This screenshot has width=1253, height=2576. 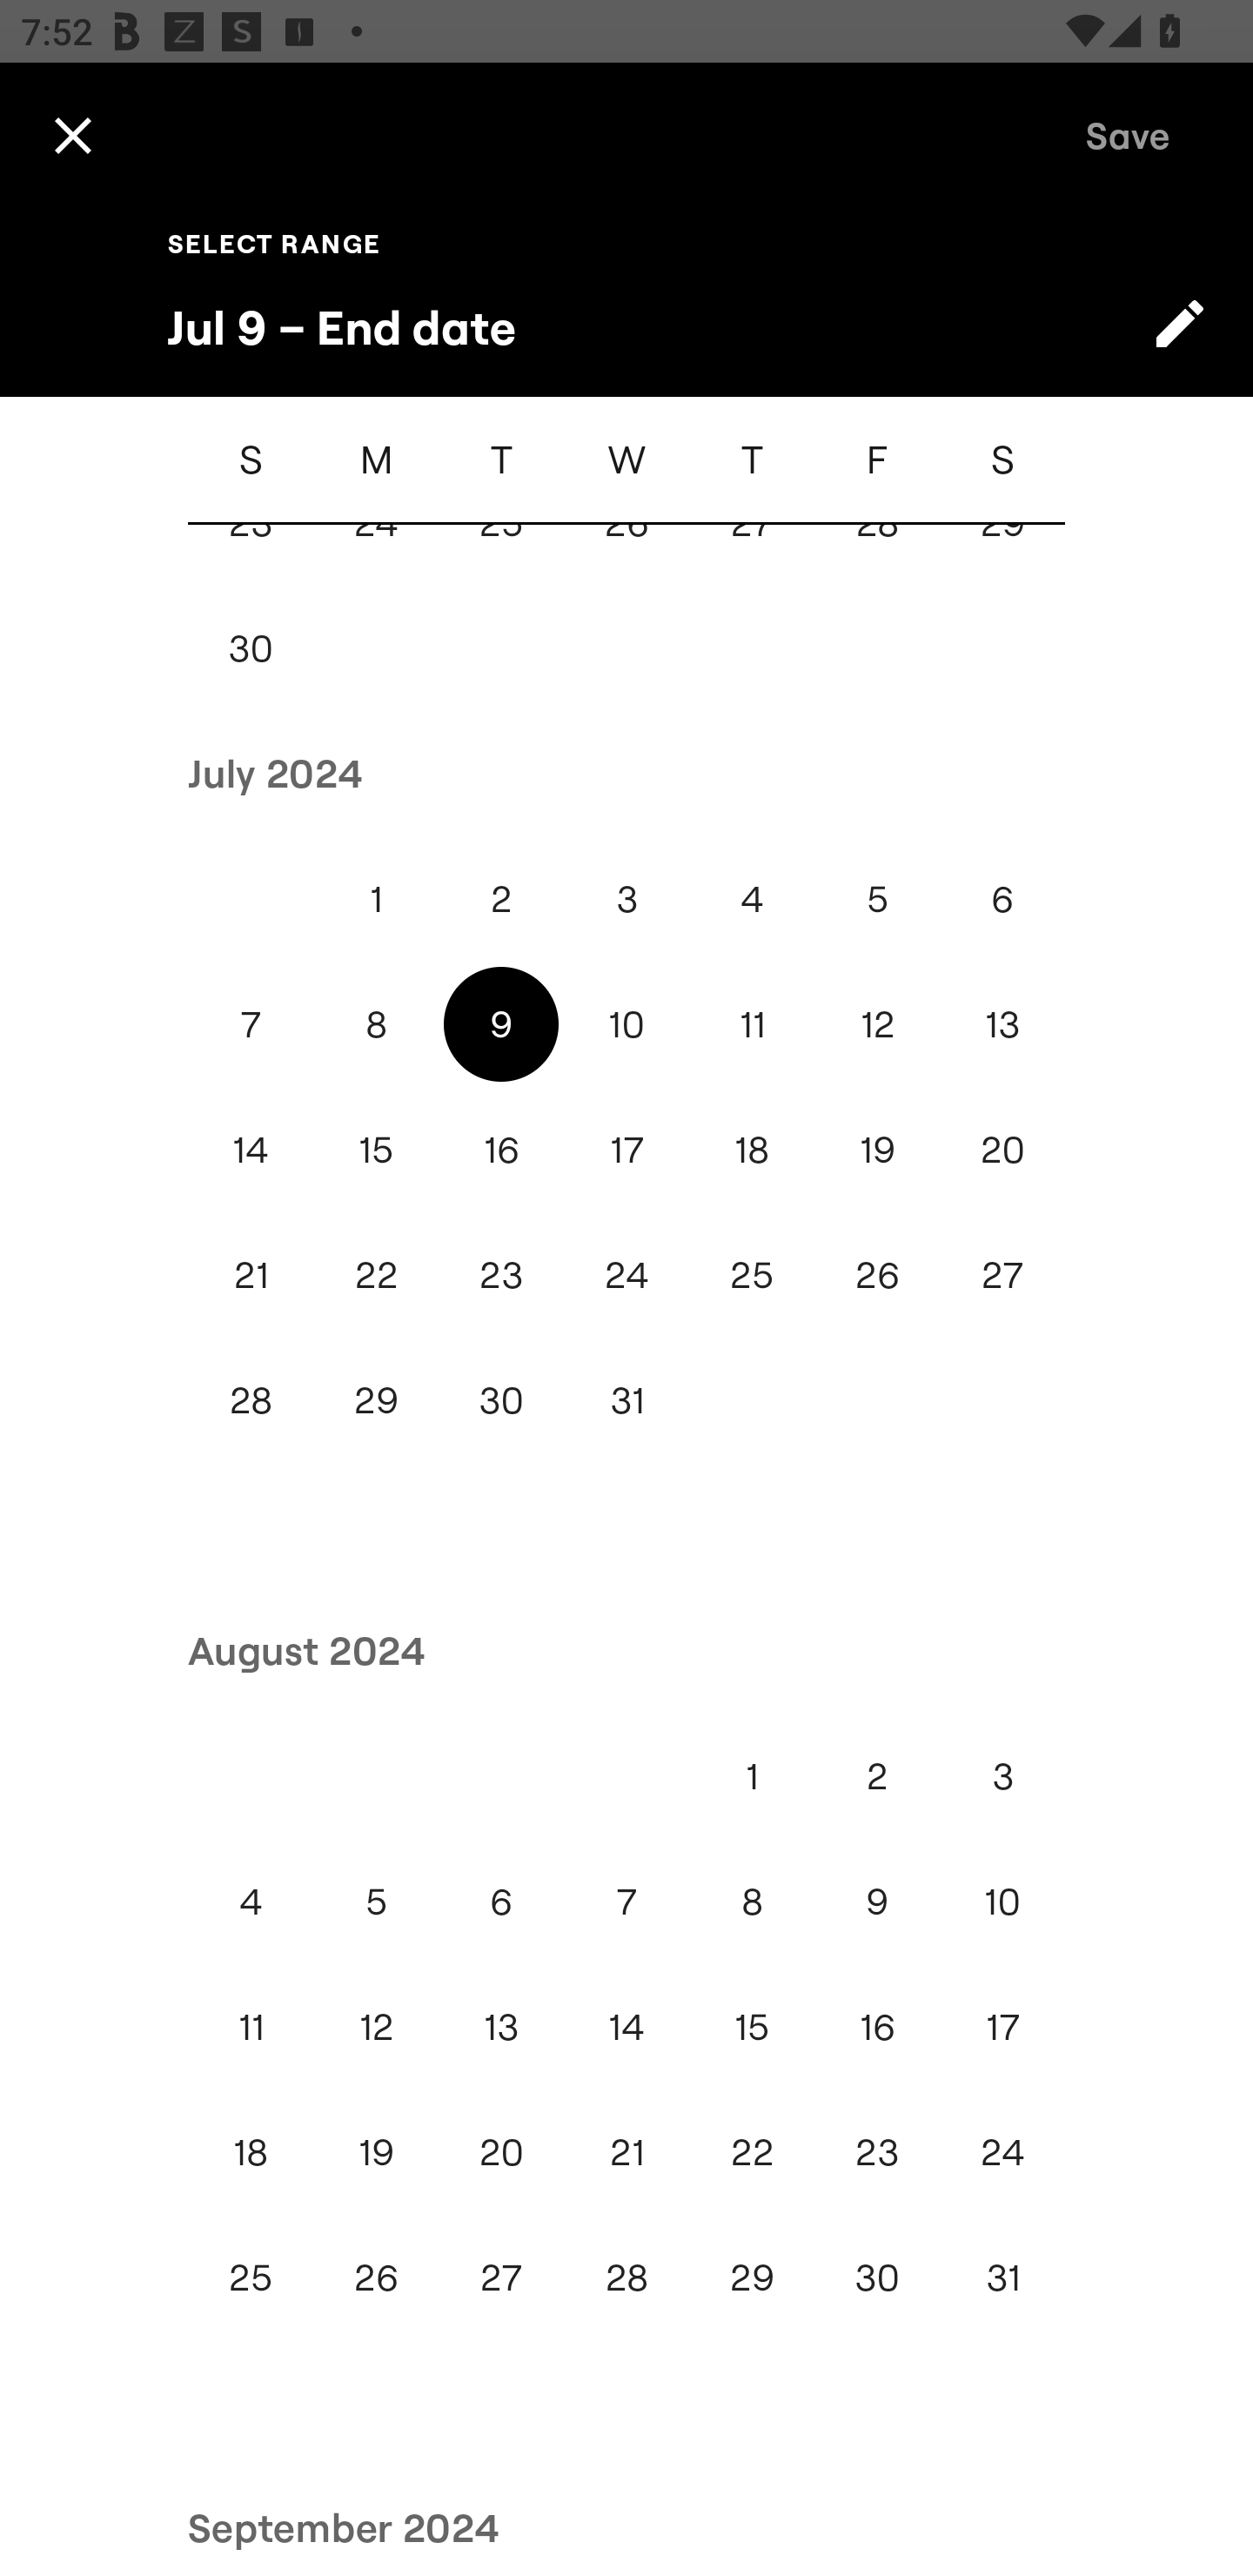 I want to click on 23 Fri, Aug 23, so click(x=877, y=2151).